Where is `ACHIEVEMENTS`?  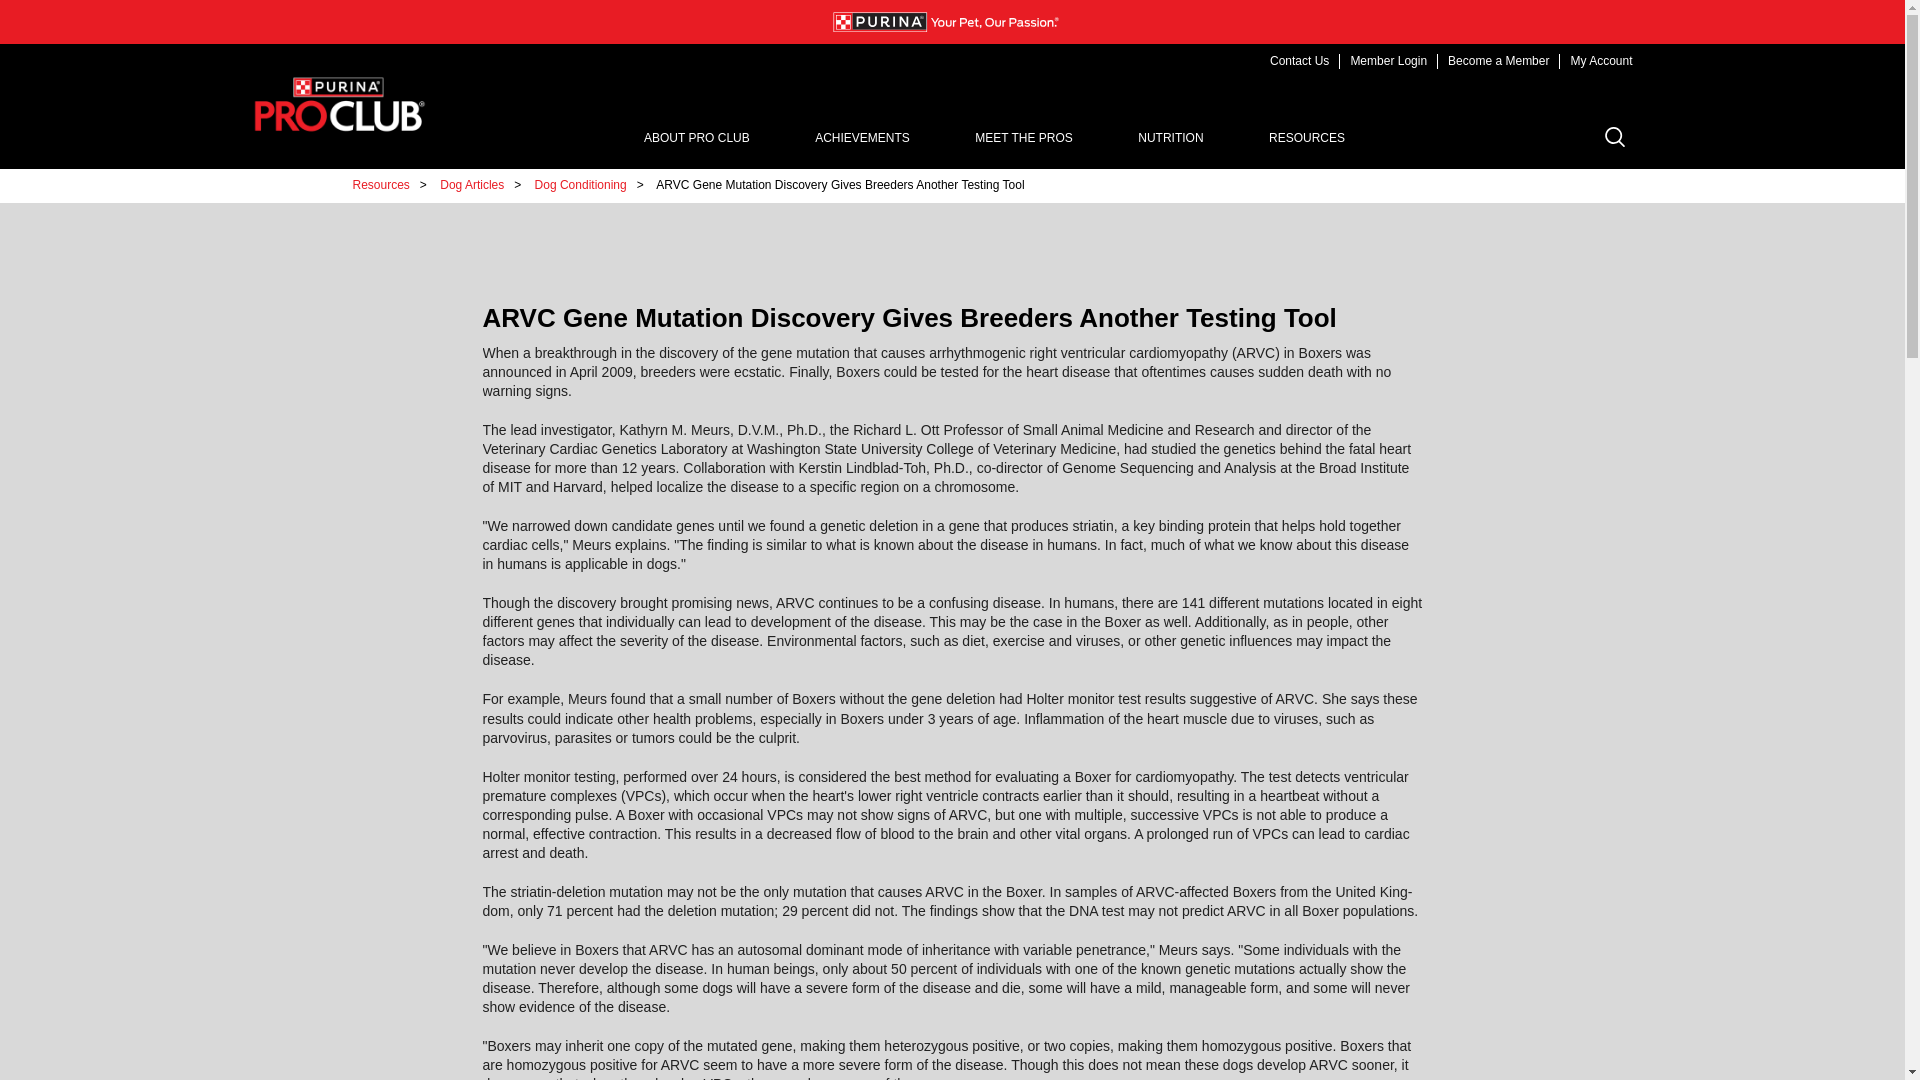
ACHIEVEMENTS is located at coordinates (862, 138).